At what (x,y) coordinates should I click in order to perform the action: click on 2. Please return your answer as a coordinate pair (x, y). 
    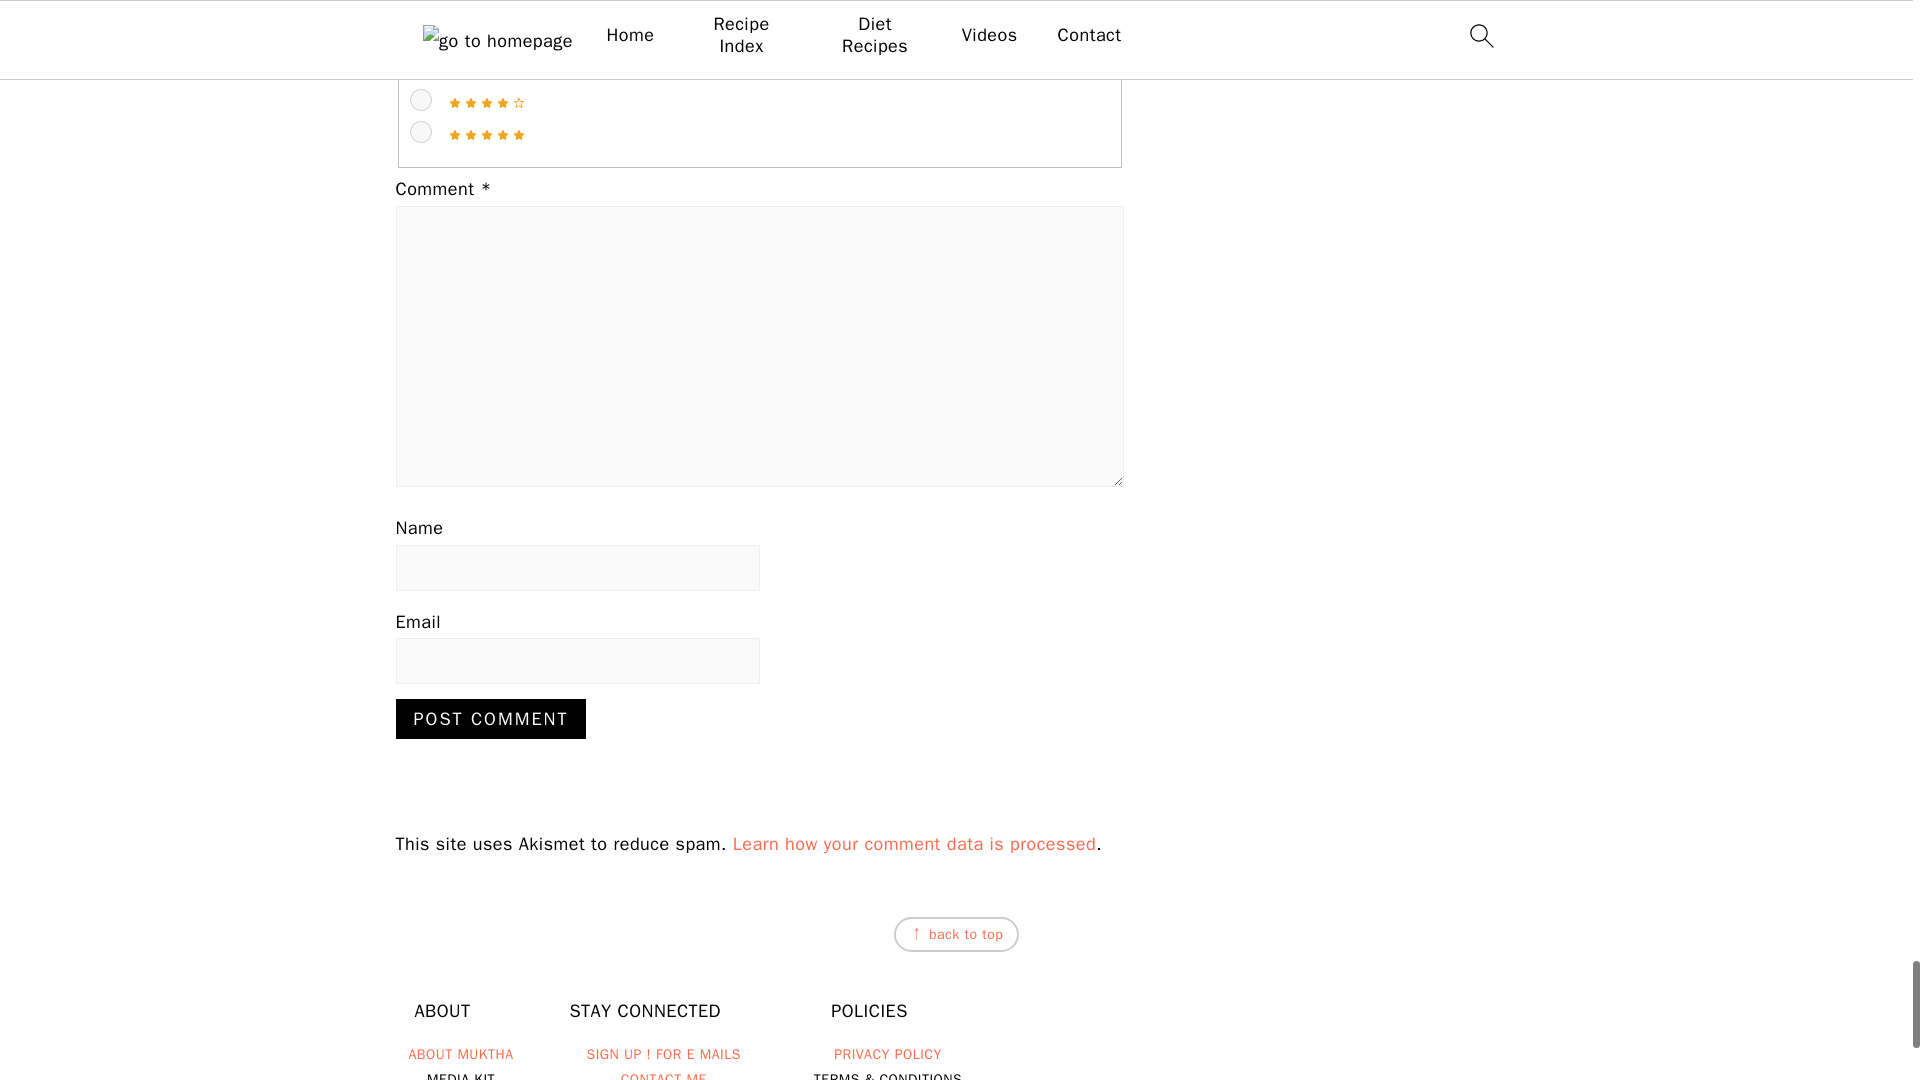
    Looking at the image, I should click on (421, 34).